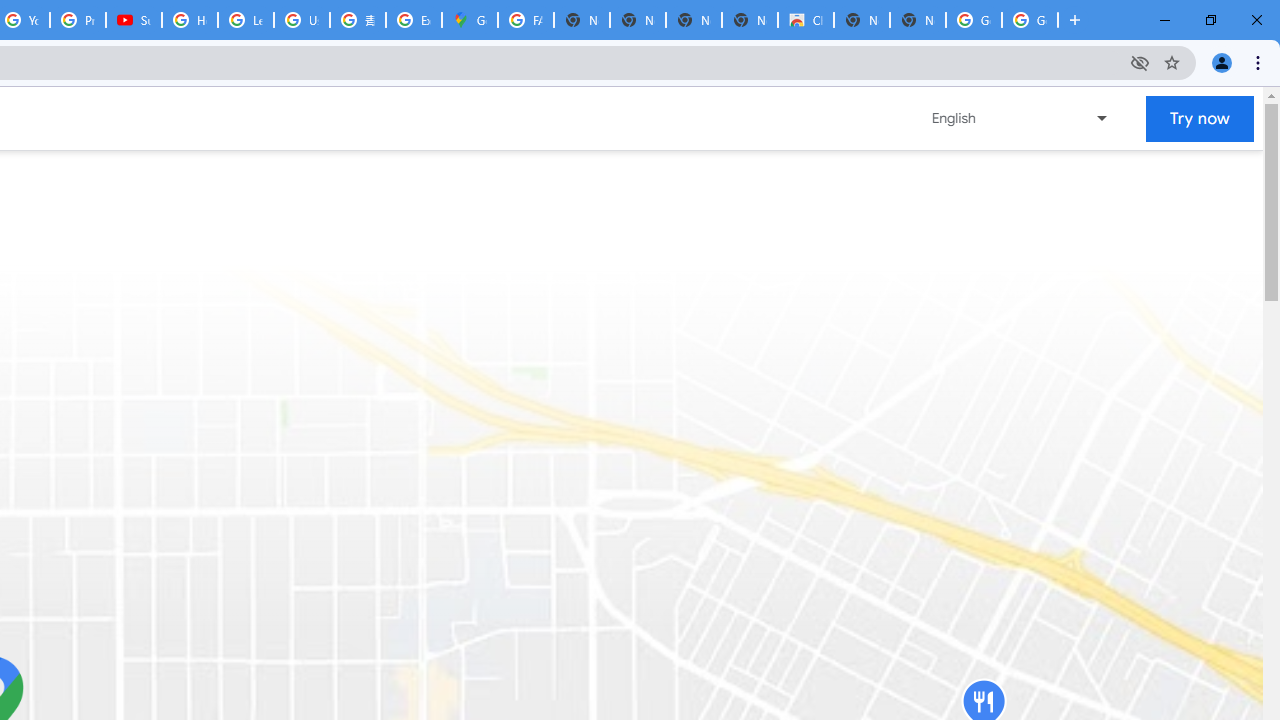  What do you see at coordinates (1165, 20) in the screenshot?
I see `Minimize` at bounding box center [1165, 20].